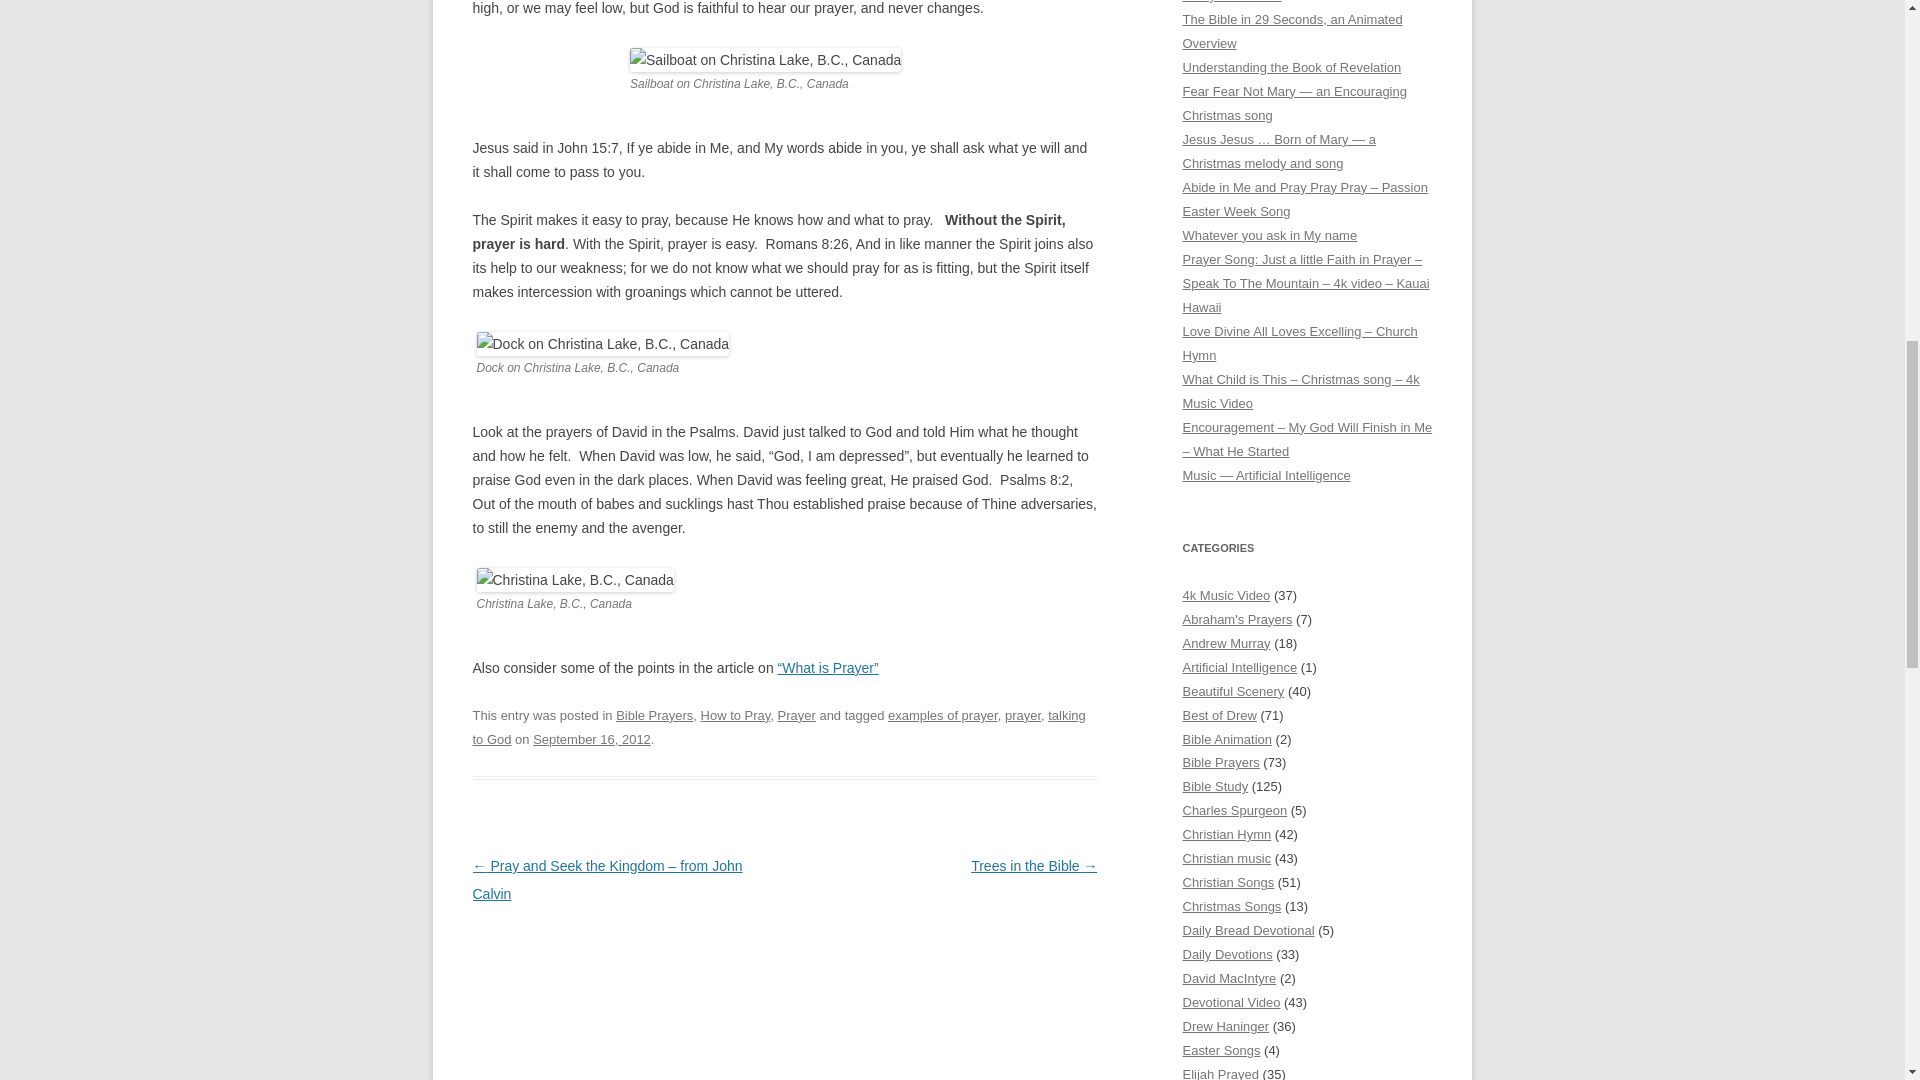 Image resolution: width=1920 pixels, height=1080 pixels. Describe the element at coordinates (736, 715) in the screenshot. I see `How to Pray` at that location.